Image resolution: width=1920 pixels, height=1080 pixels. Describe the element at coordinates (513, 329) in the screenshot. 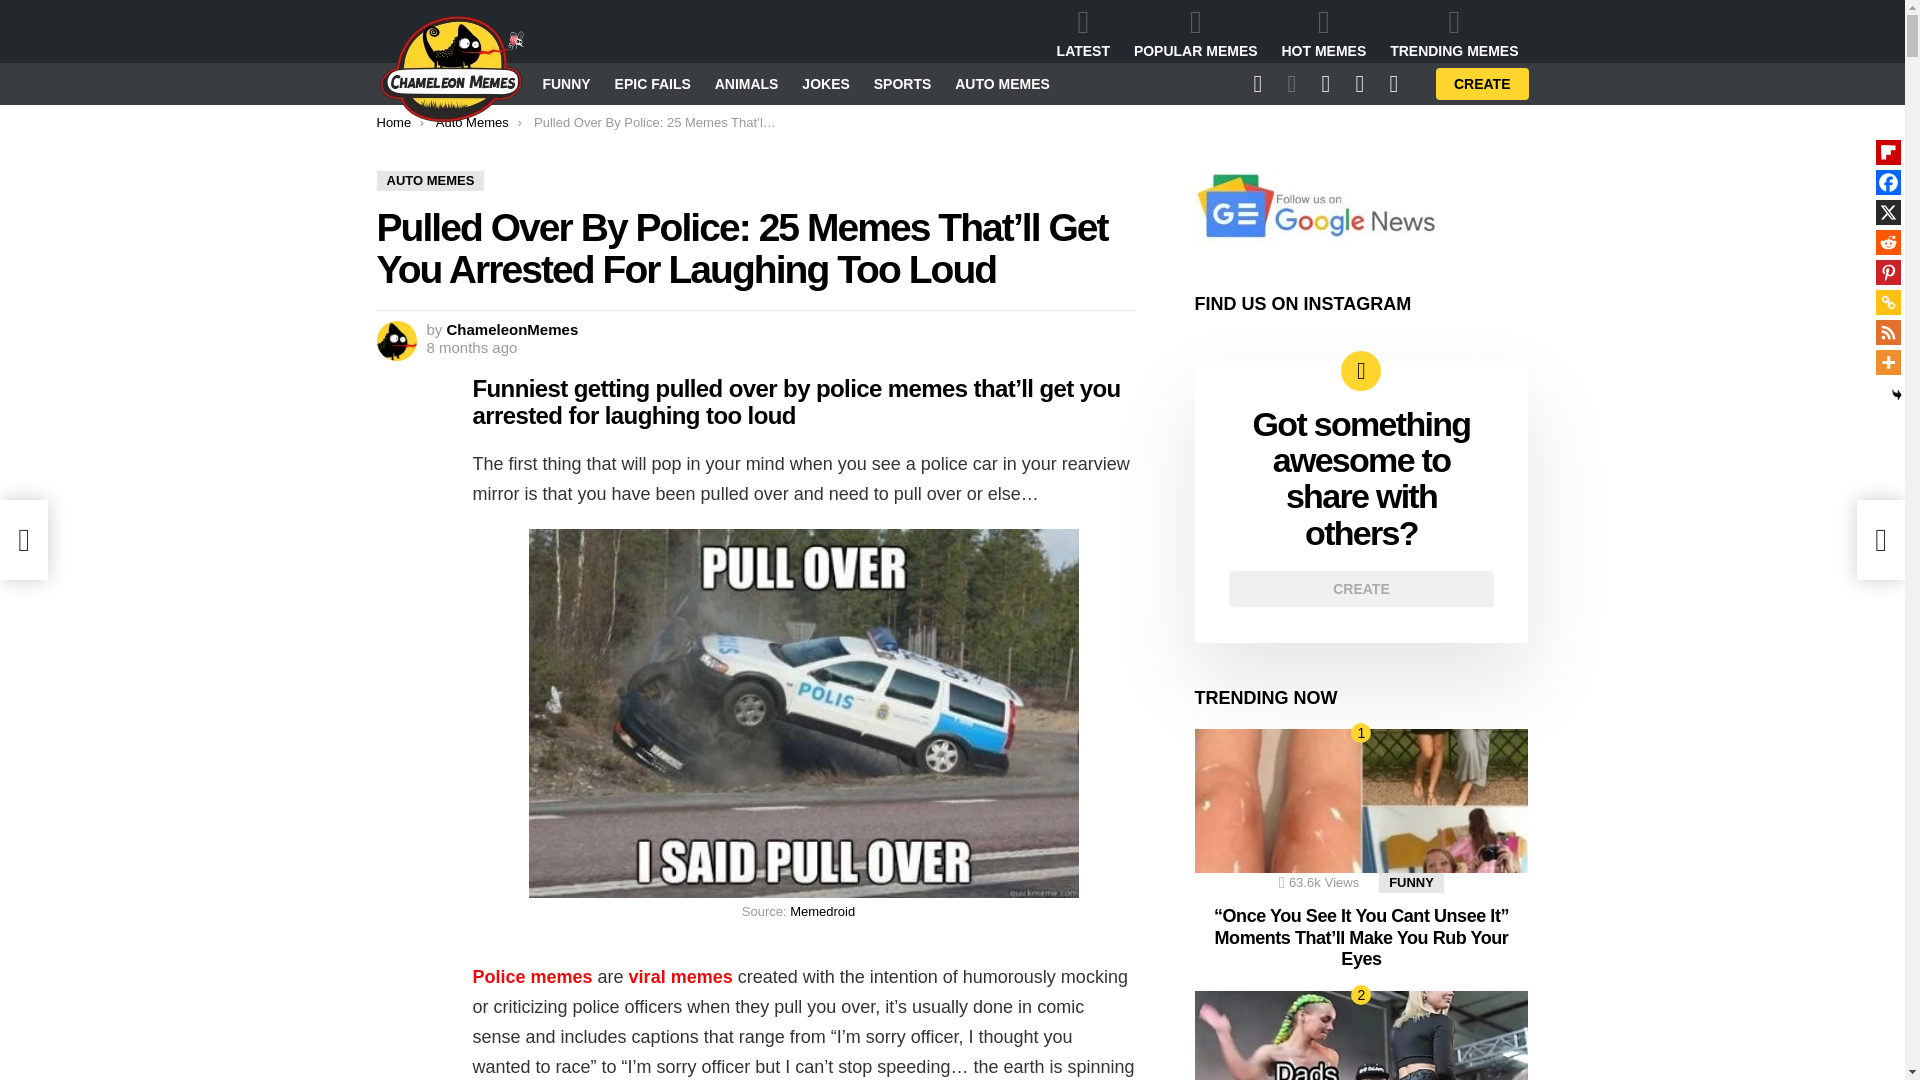

I see `ChameleonMemes` at that location.